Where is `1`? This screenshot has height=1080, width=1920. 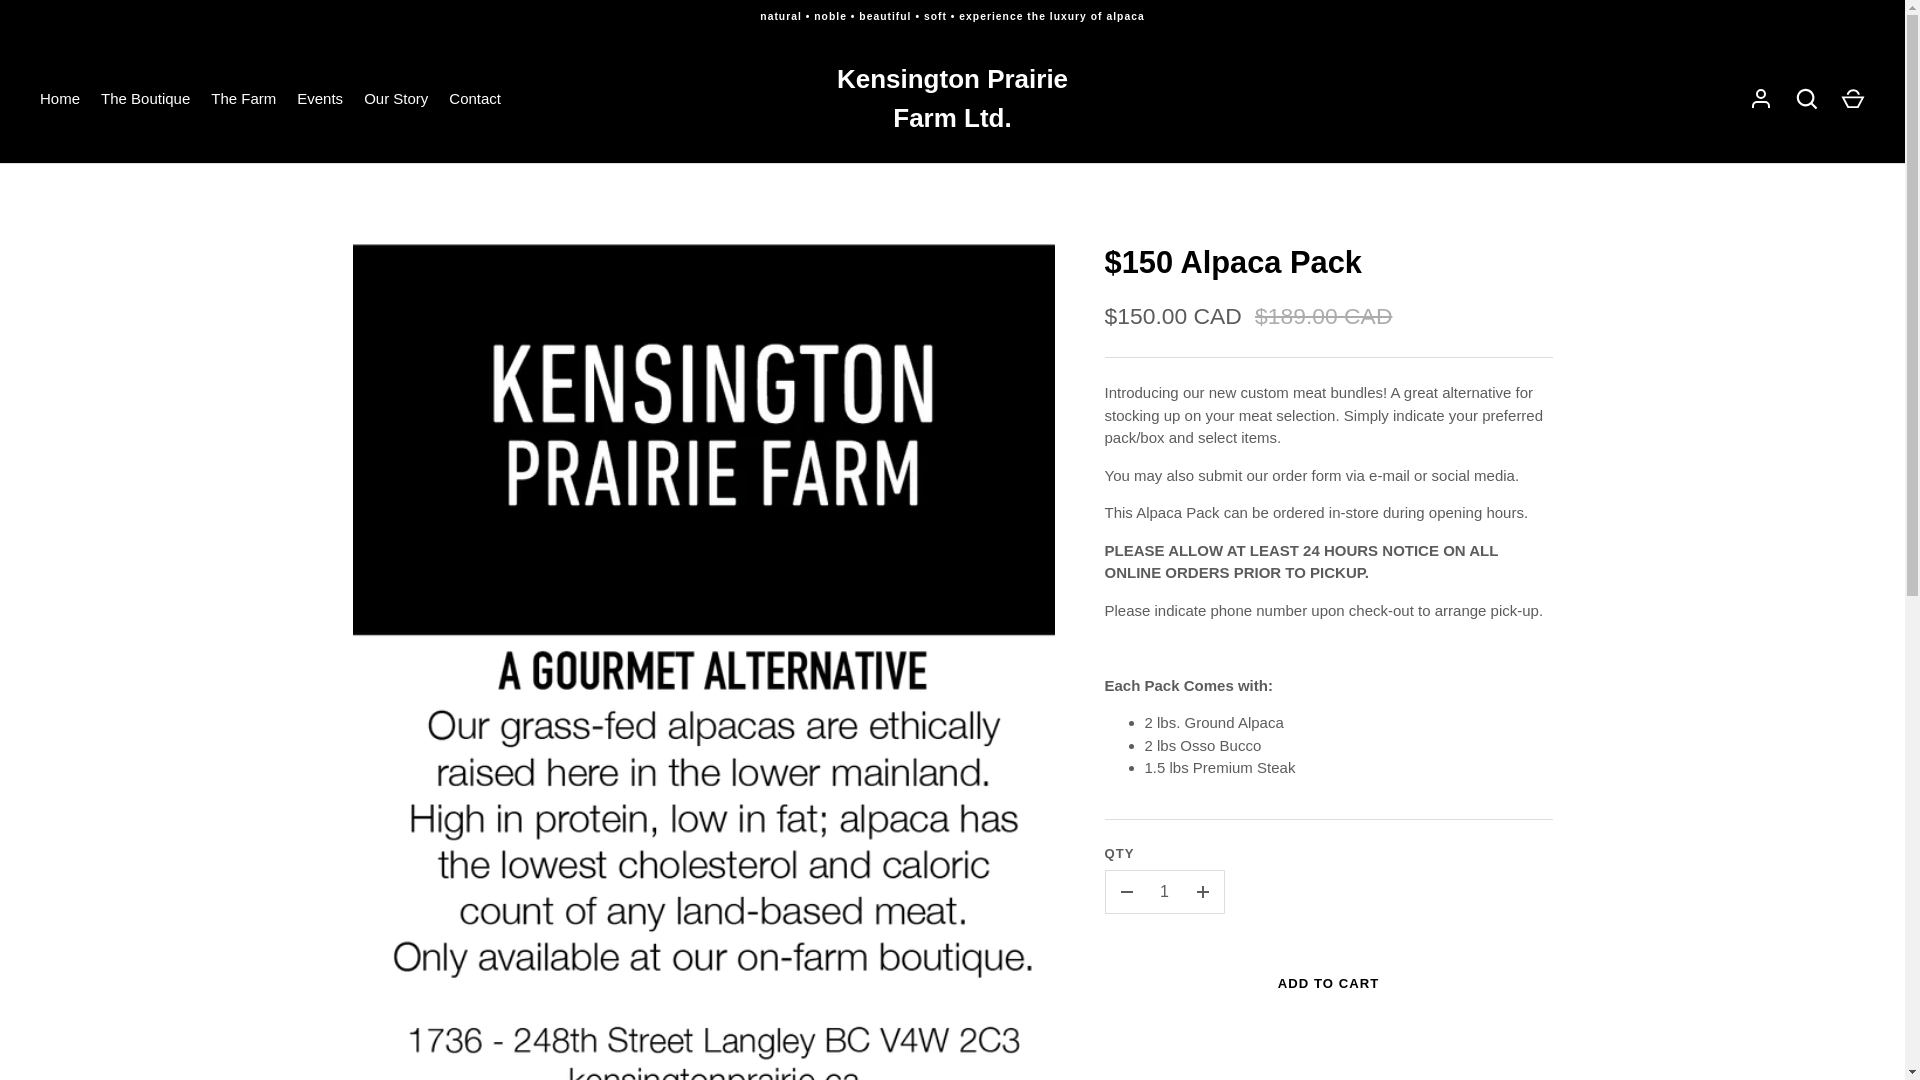
1 is located at coordinates (1165, 891).